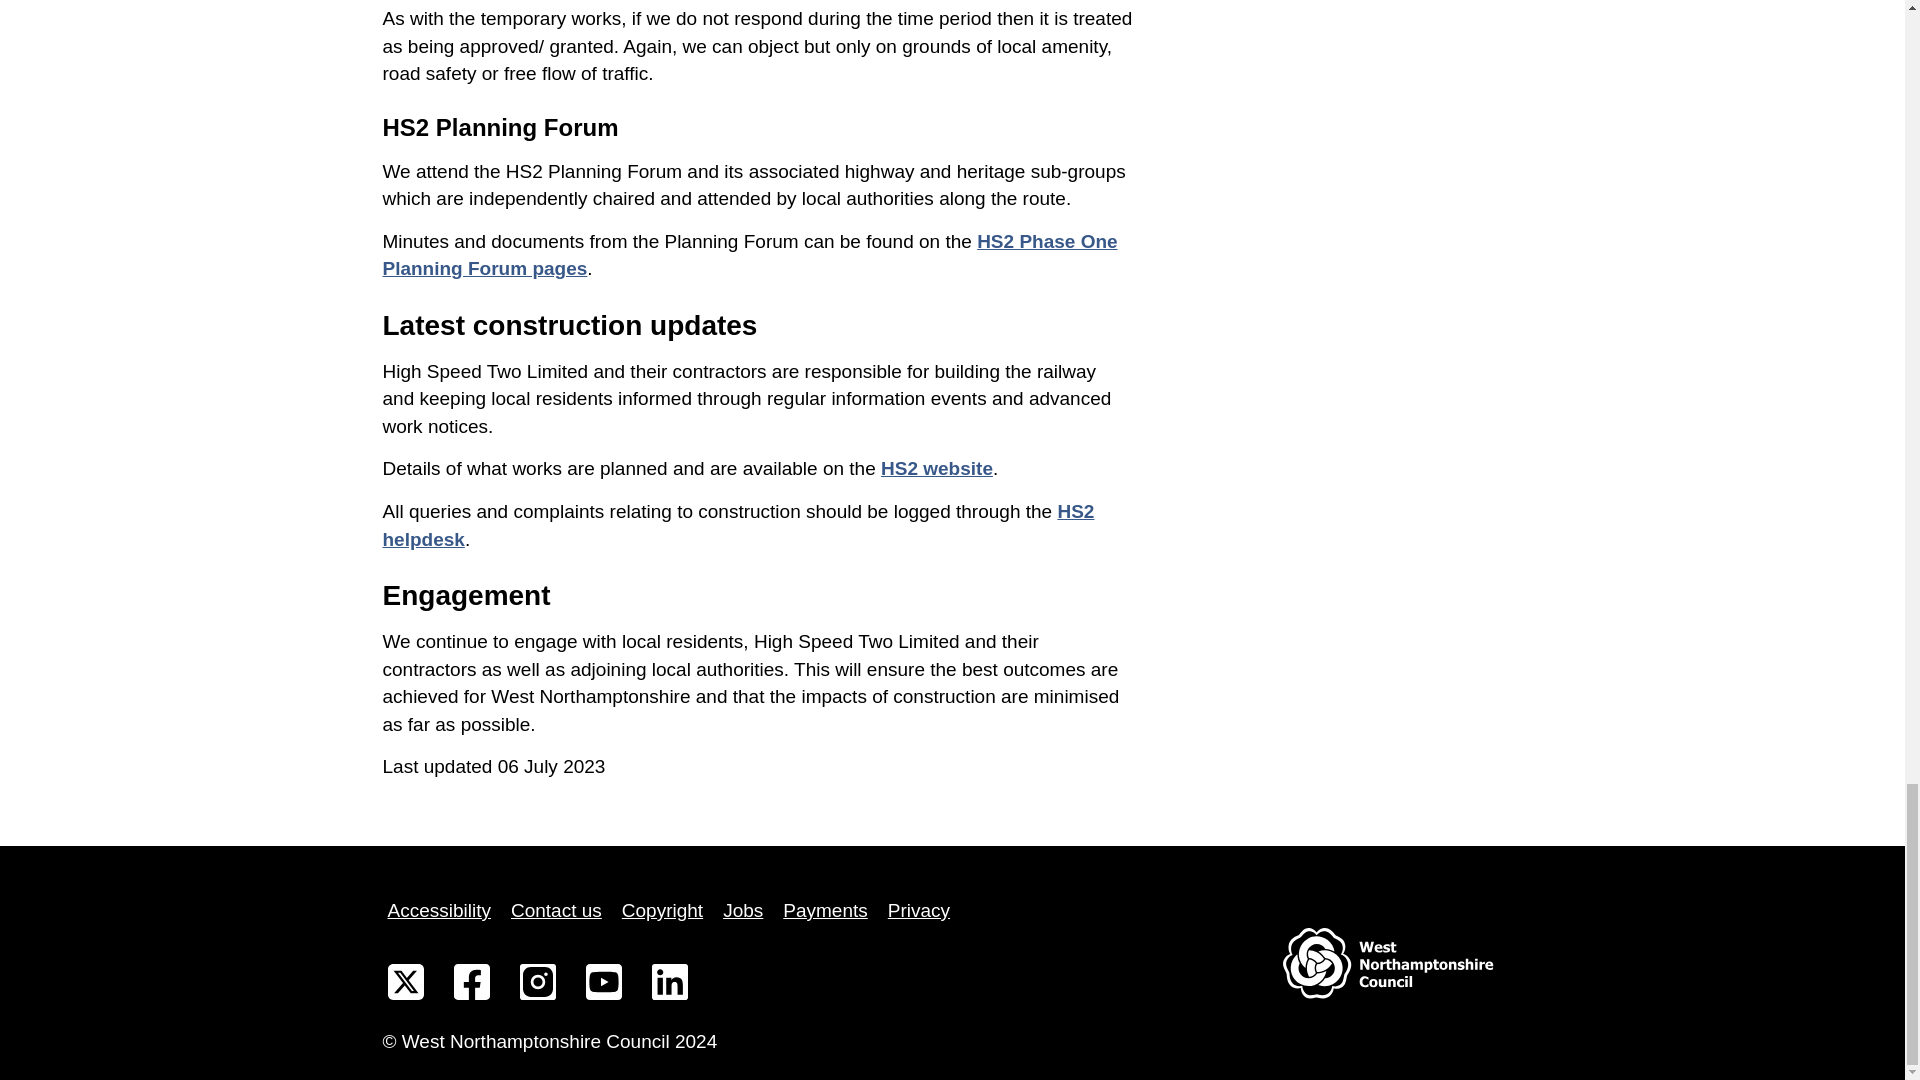 The width and height of the screenshot is (1920, 1080). What do you see at coordinates (743, 910) in the screenshot?
I see `Jobs` at bounding box center [743, 910].